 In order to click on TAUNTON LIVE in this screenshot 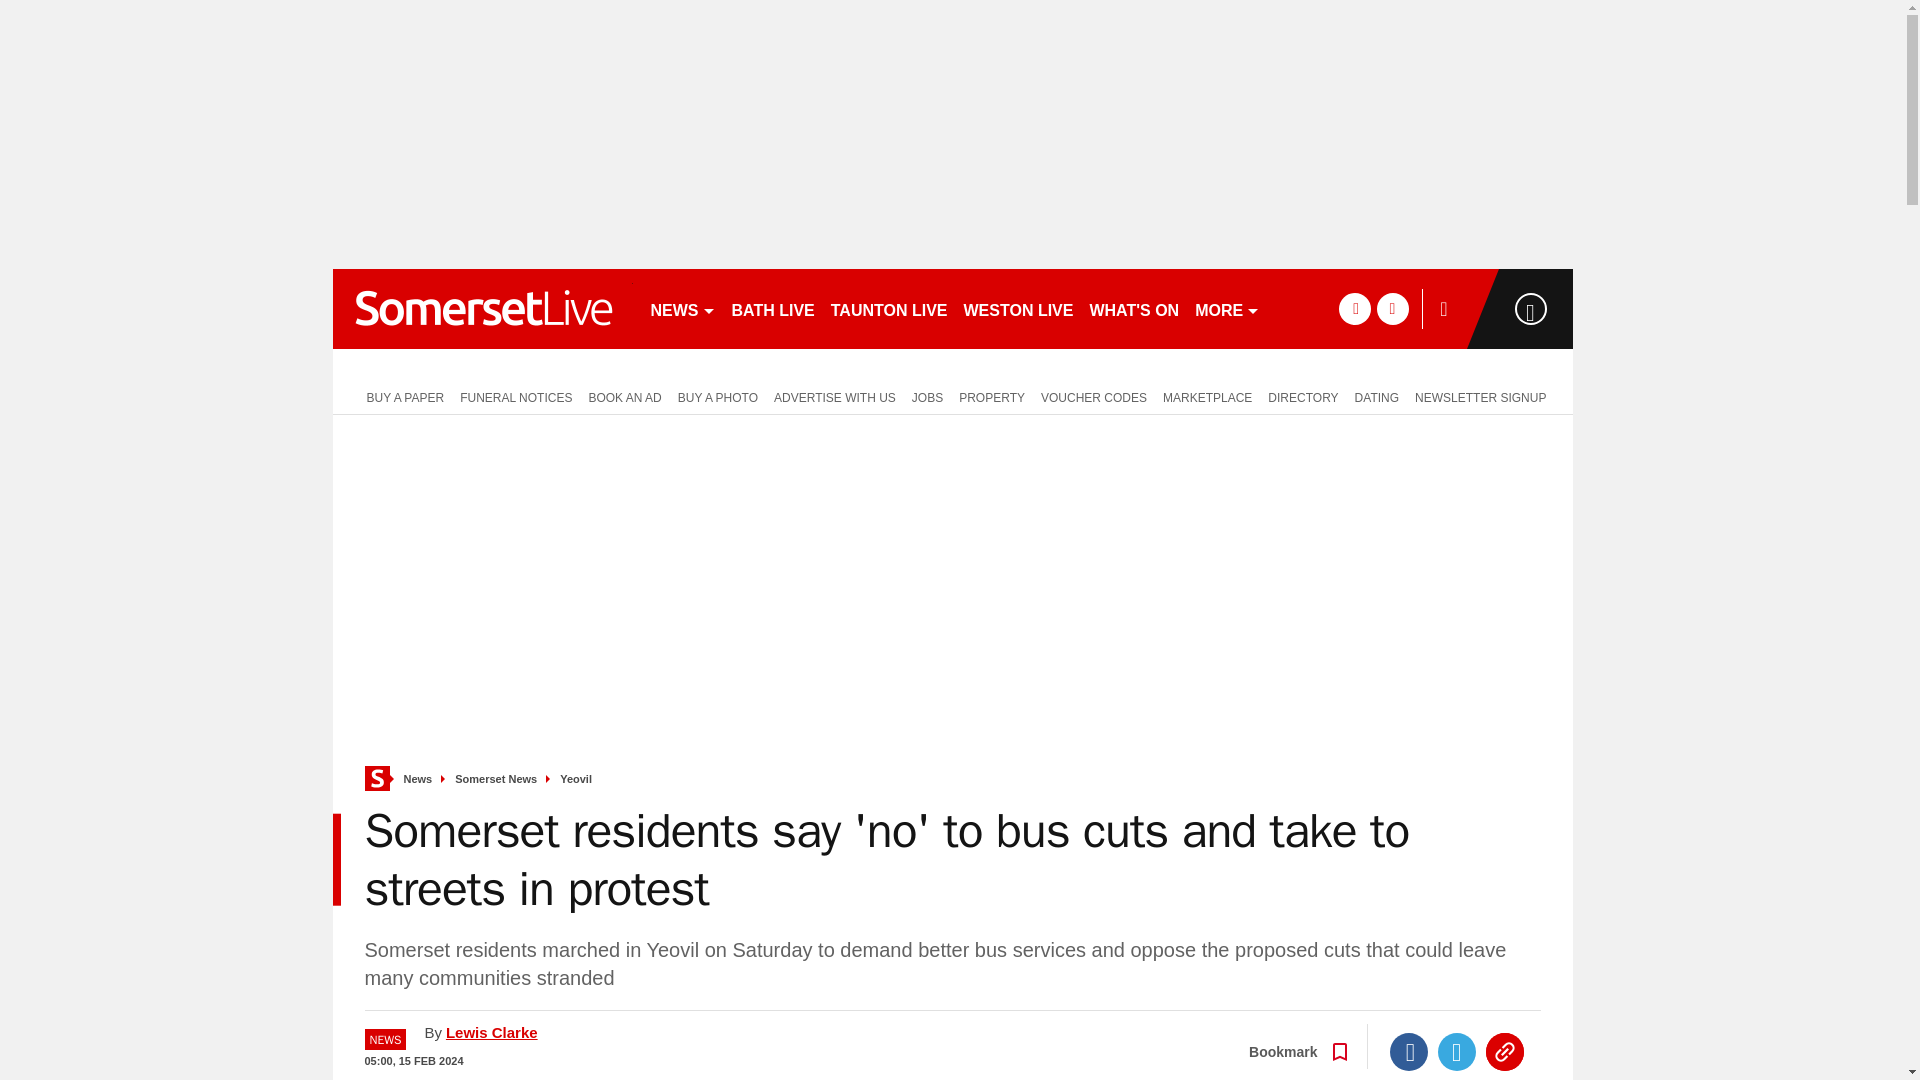, I will do `click(890, 308)`.